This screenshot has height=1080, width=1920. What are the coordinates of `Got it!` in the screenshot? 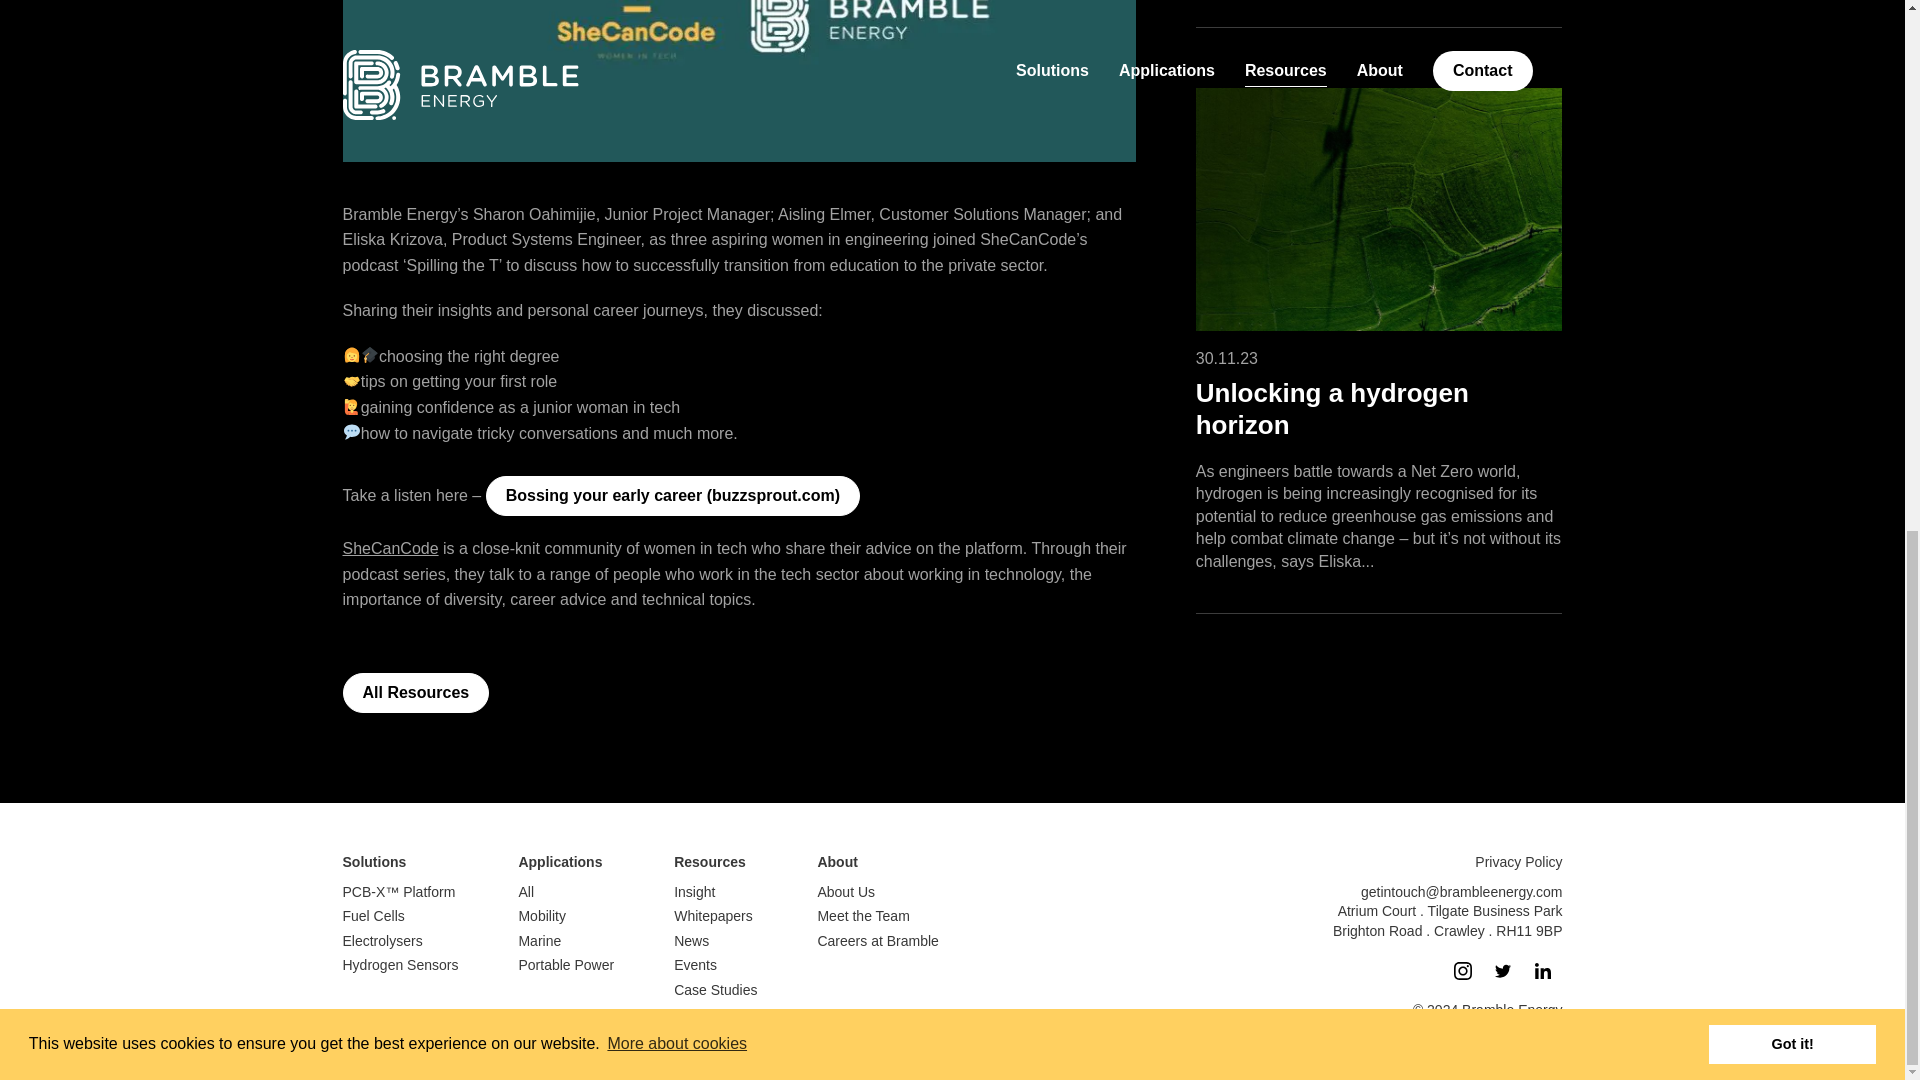 It's located at (1792, 10).